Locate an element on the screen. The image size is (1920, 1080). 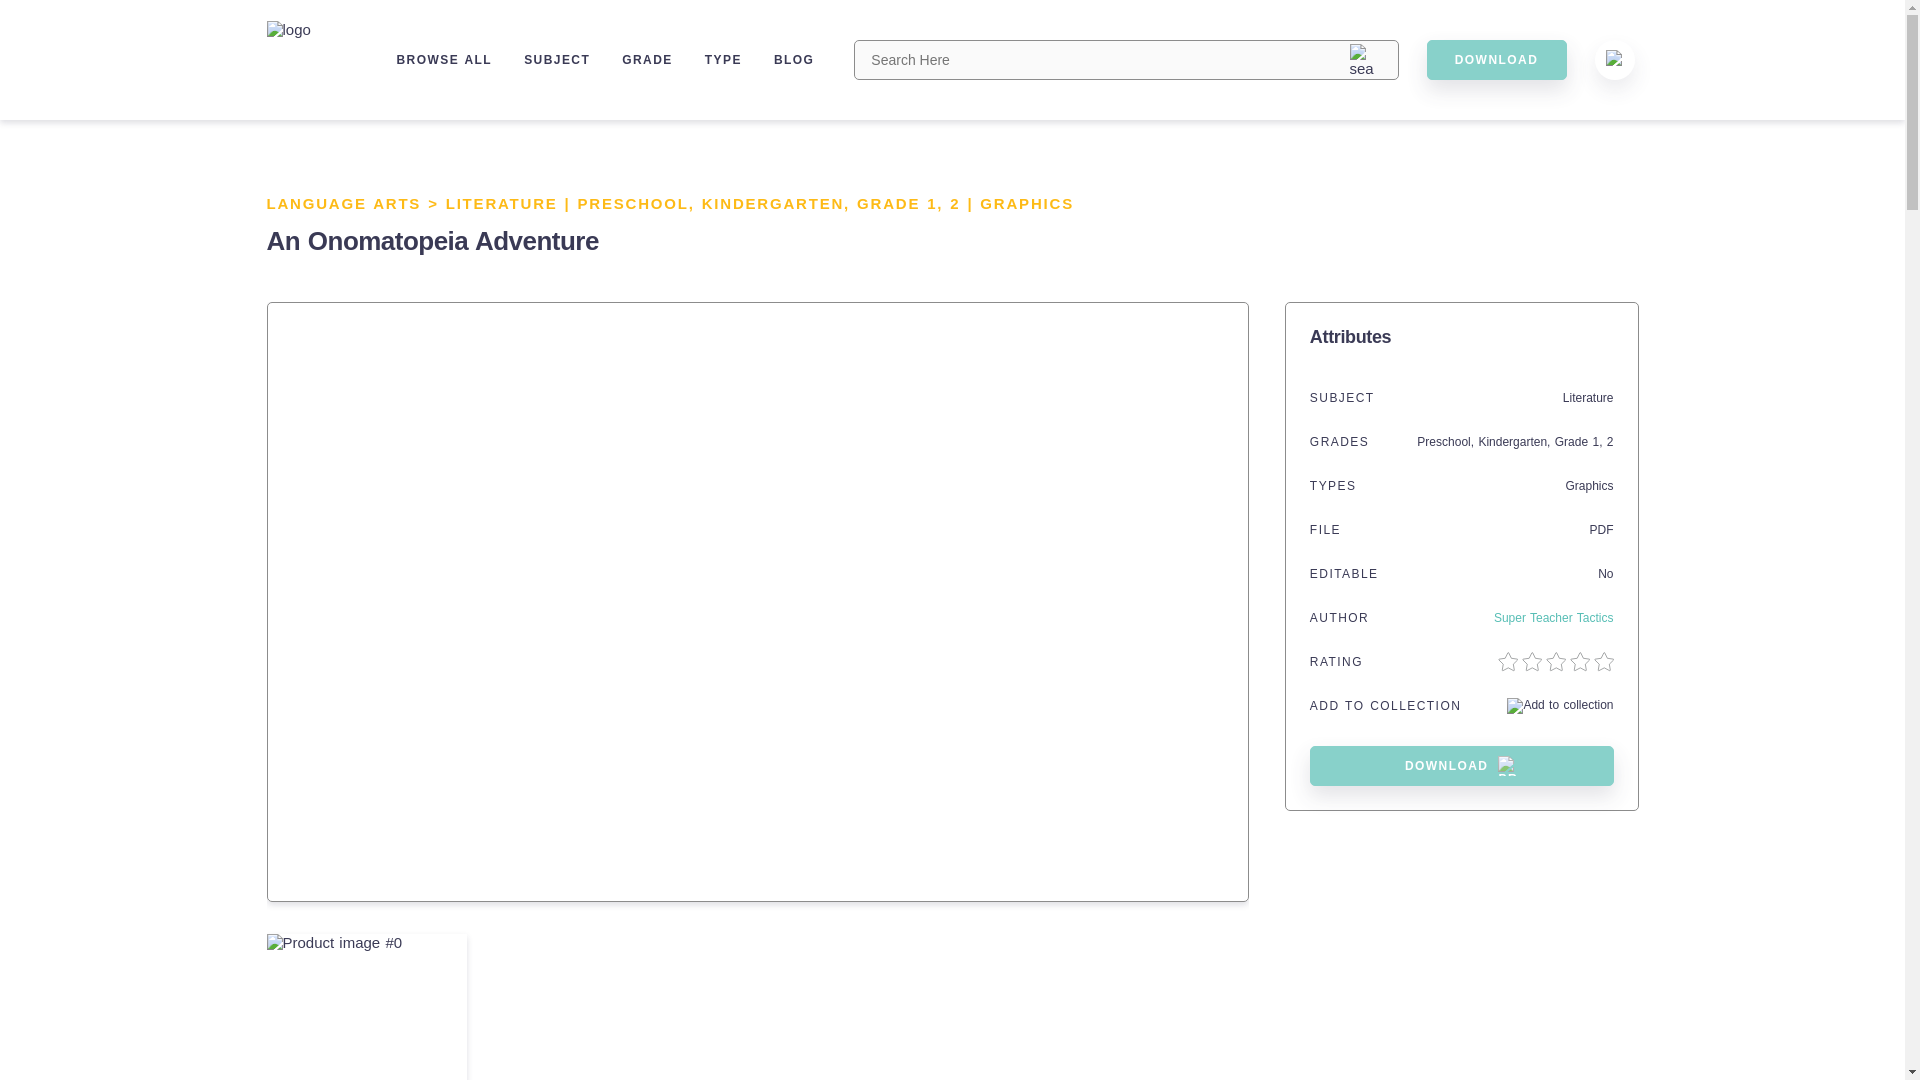
DOWNLOAD is located at coordinates (1462, 766).